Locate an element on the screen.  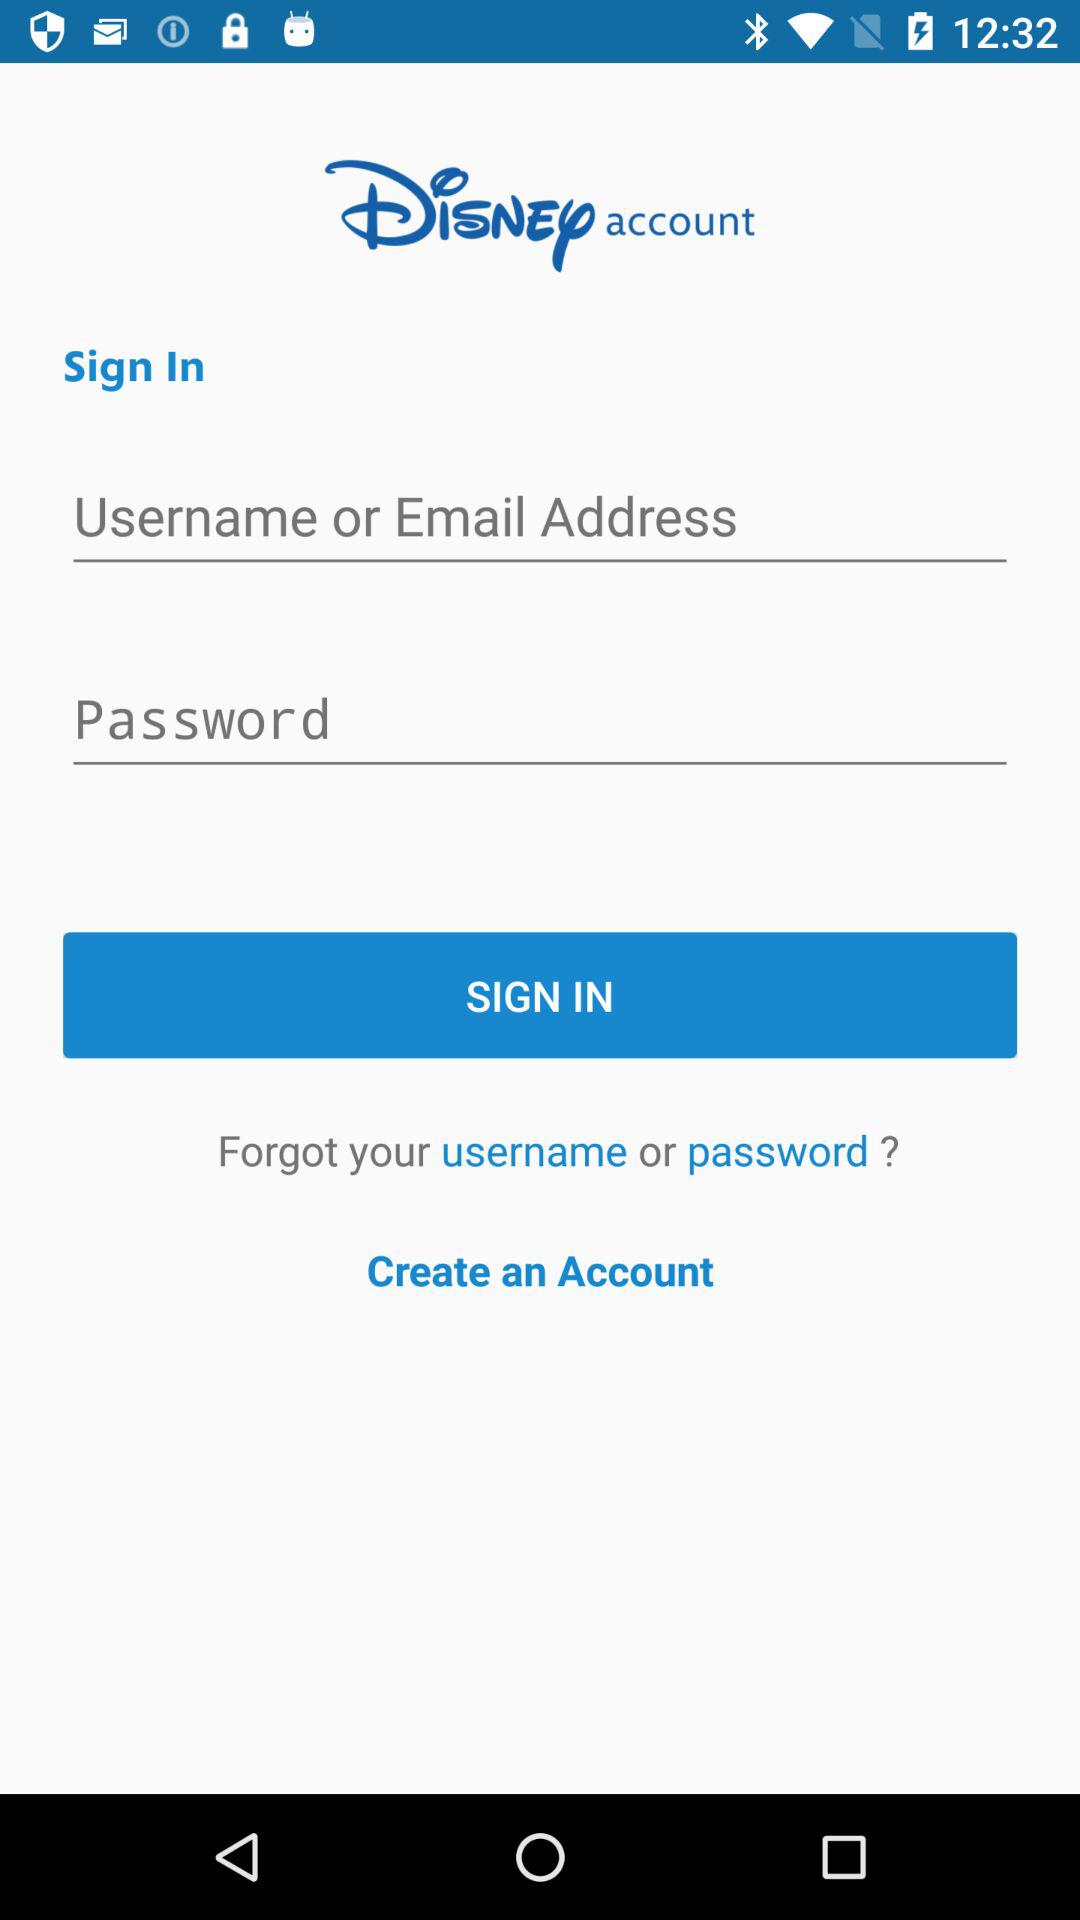
open the item next to the or item is located at coordinates (539, 1150).